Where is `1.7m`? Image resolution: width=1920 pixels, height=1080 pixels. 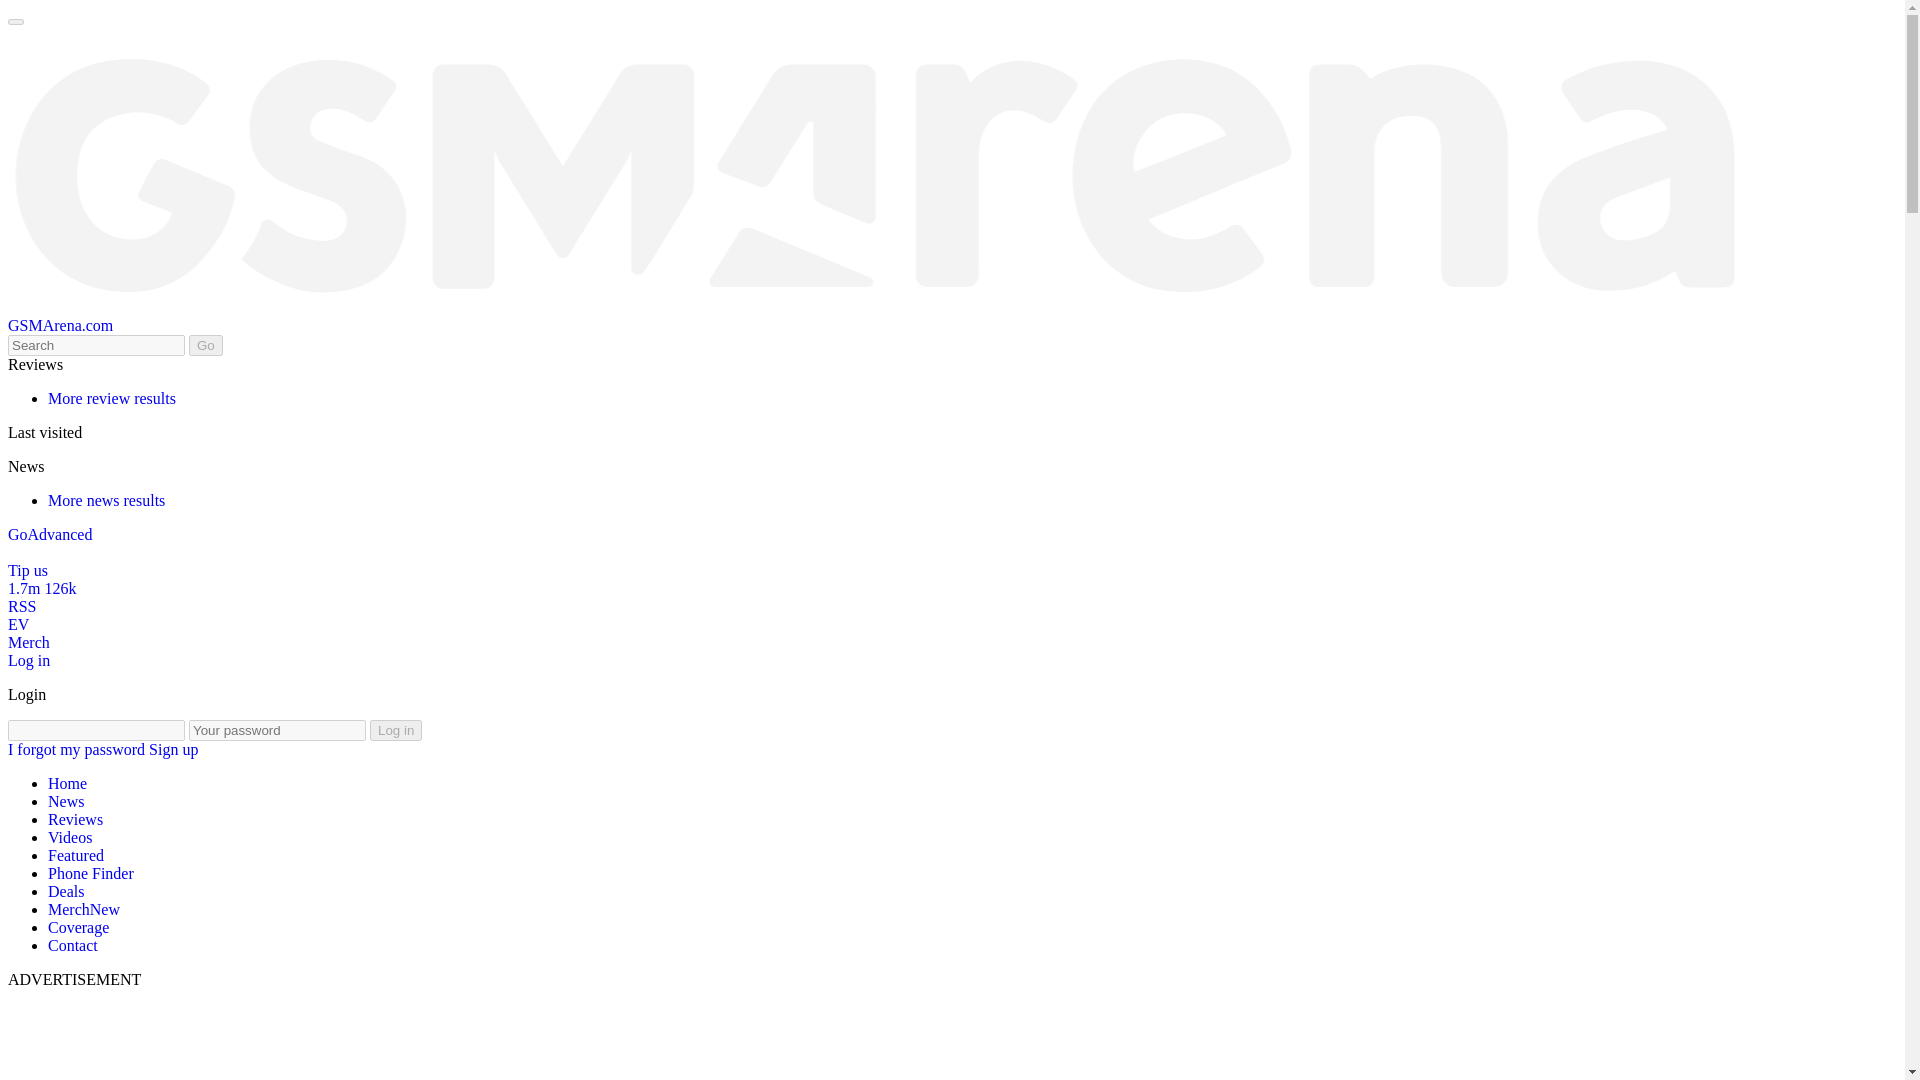 1.7m is located at coordinates (28, 596).